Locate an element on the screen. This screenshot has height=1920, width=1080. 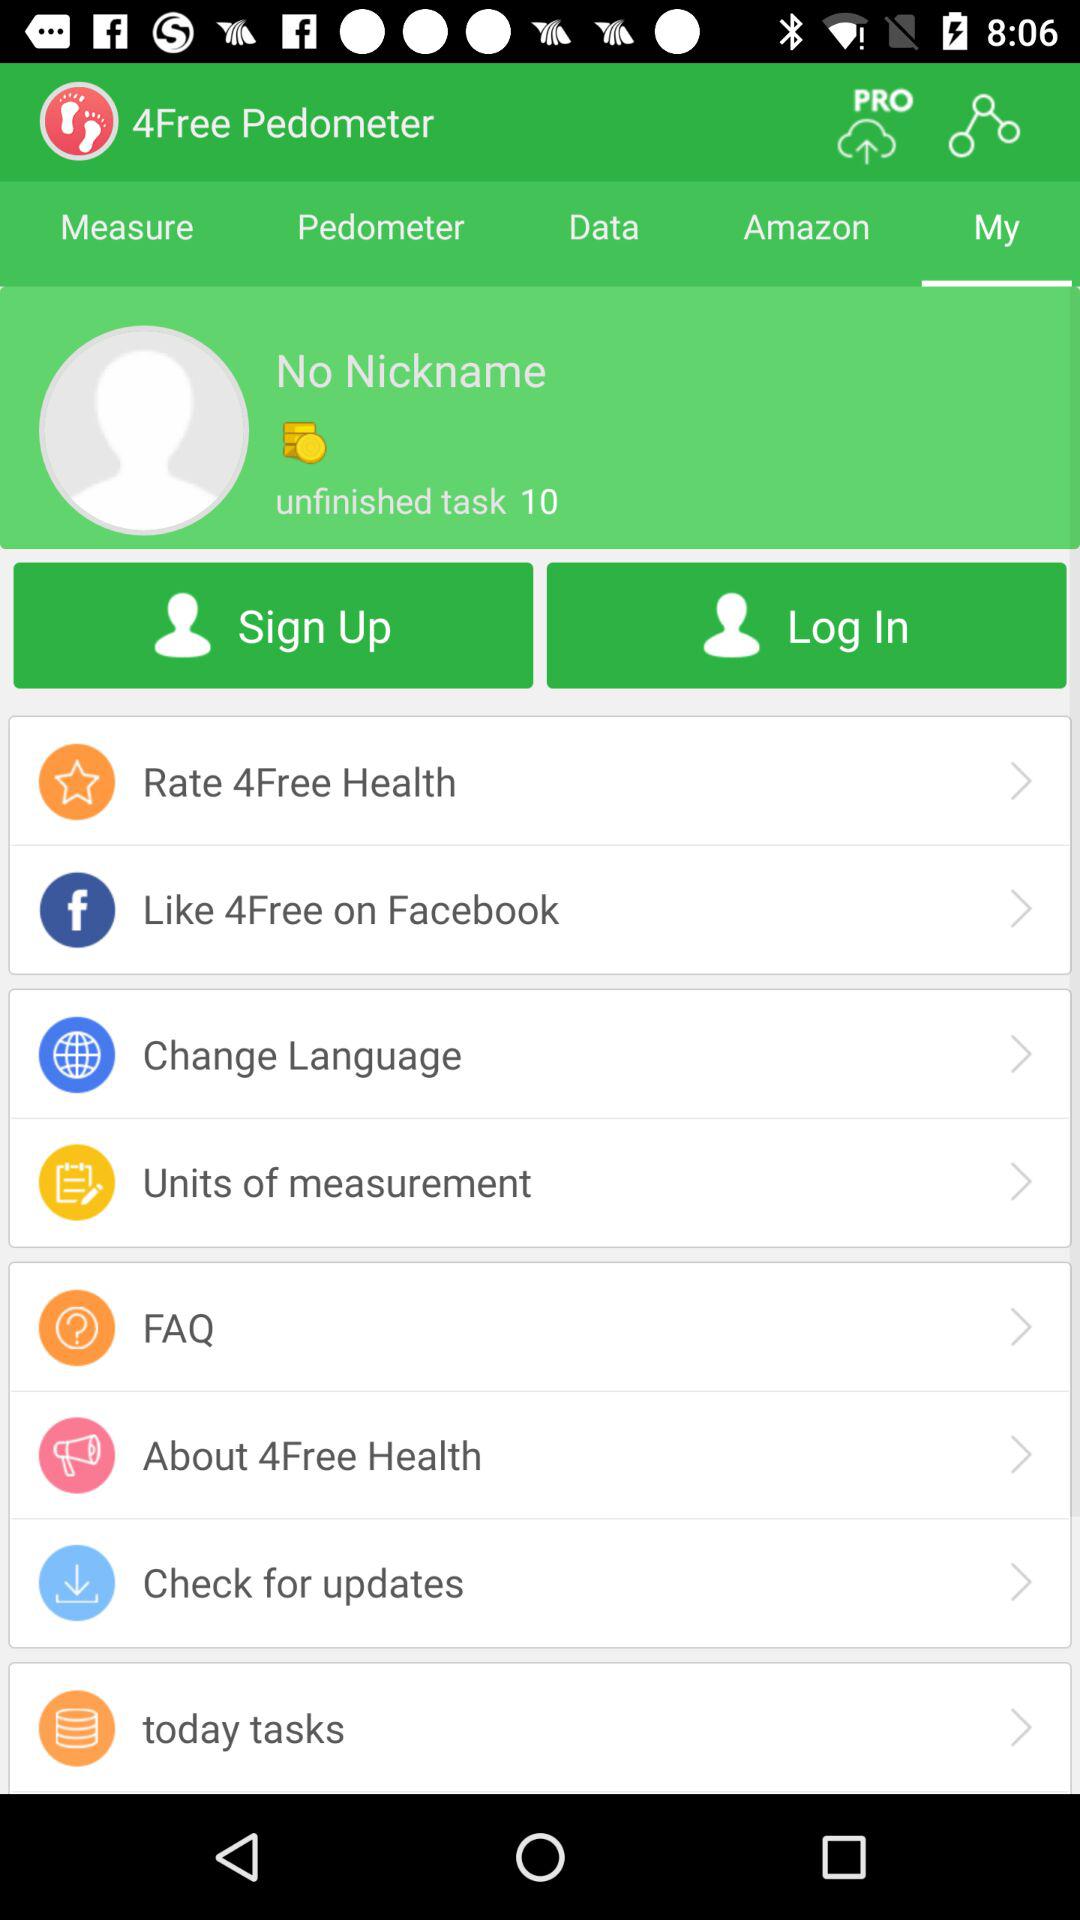
jump until the measure is located at coordinates (126, 244).